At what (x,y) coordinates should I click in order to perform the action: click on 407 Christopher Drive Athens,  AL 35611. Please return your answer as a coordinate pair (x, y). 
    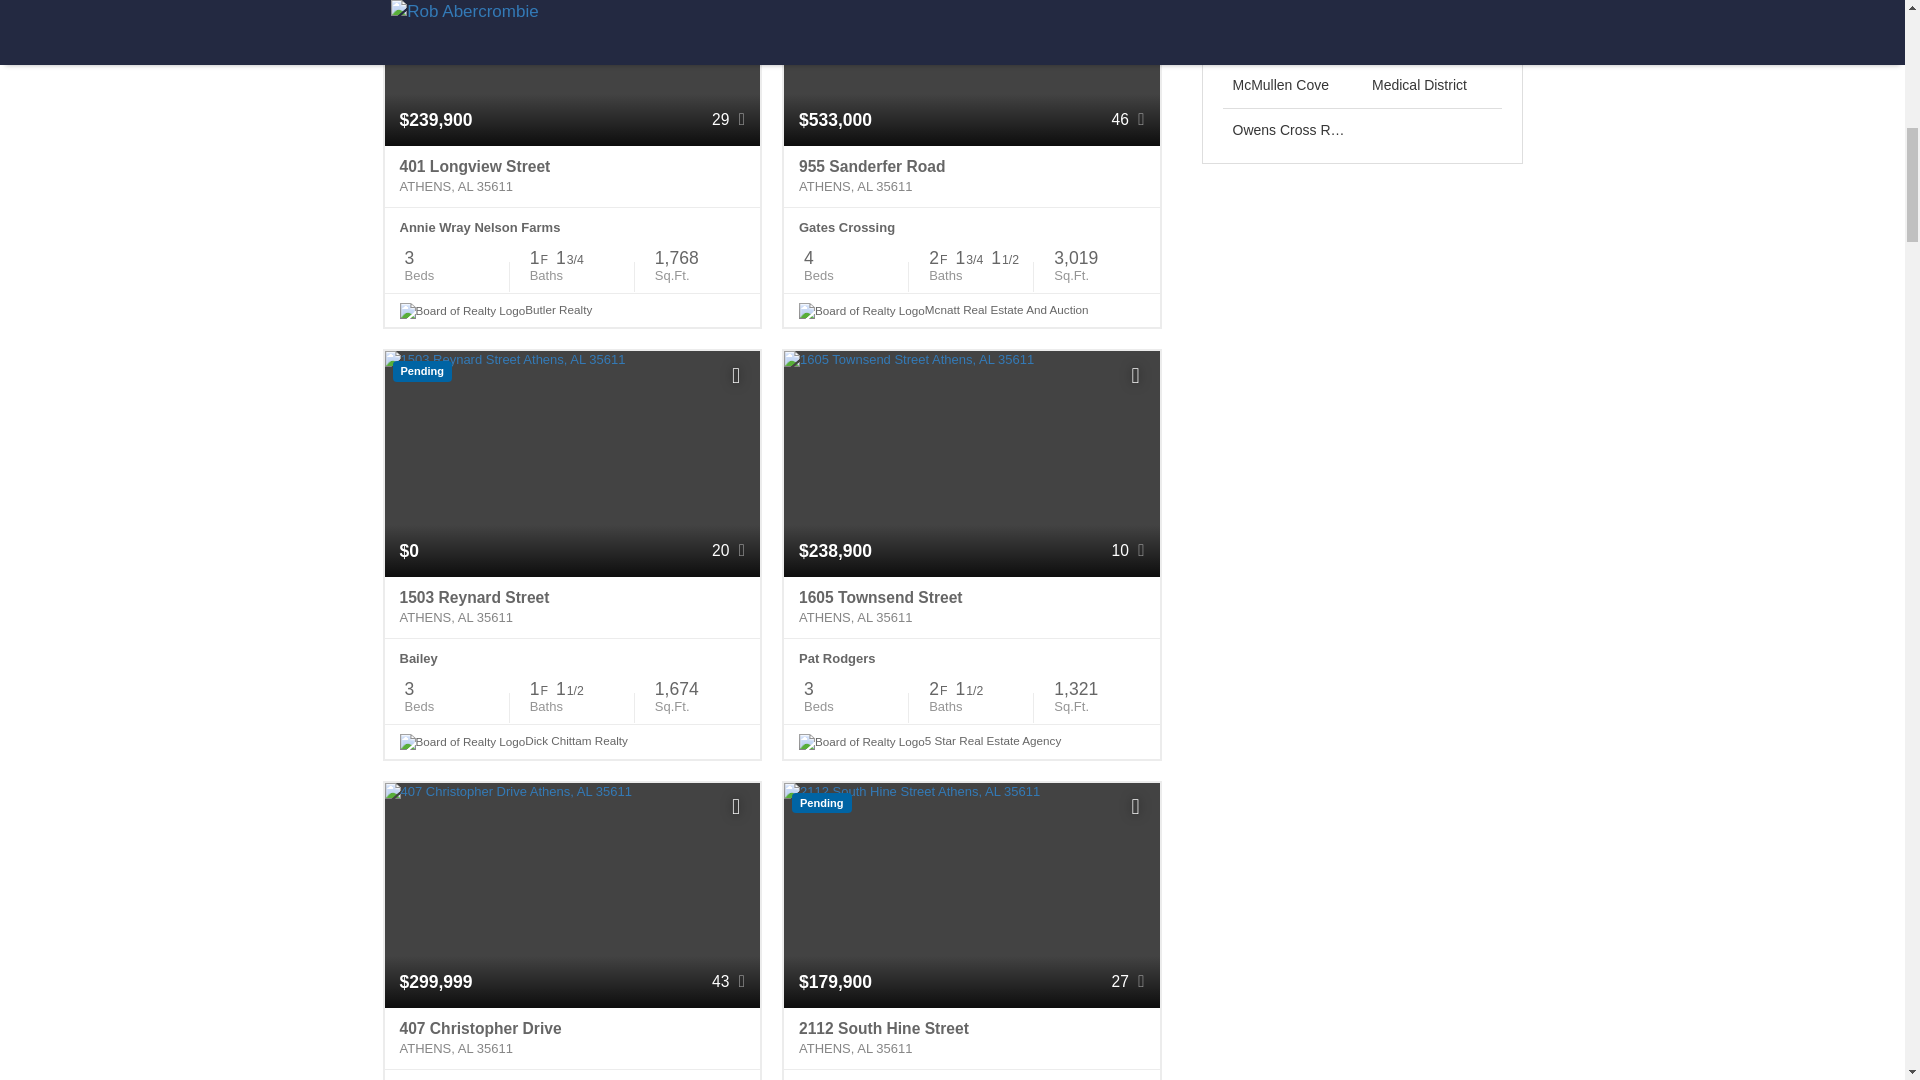
    Looking at the image, I should click on (572, 1038).